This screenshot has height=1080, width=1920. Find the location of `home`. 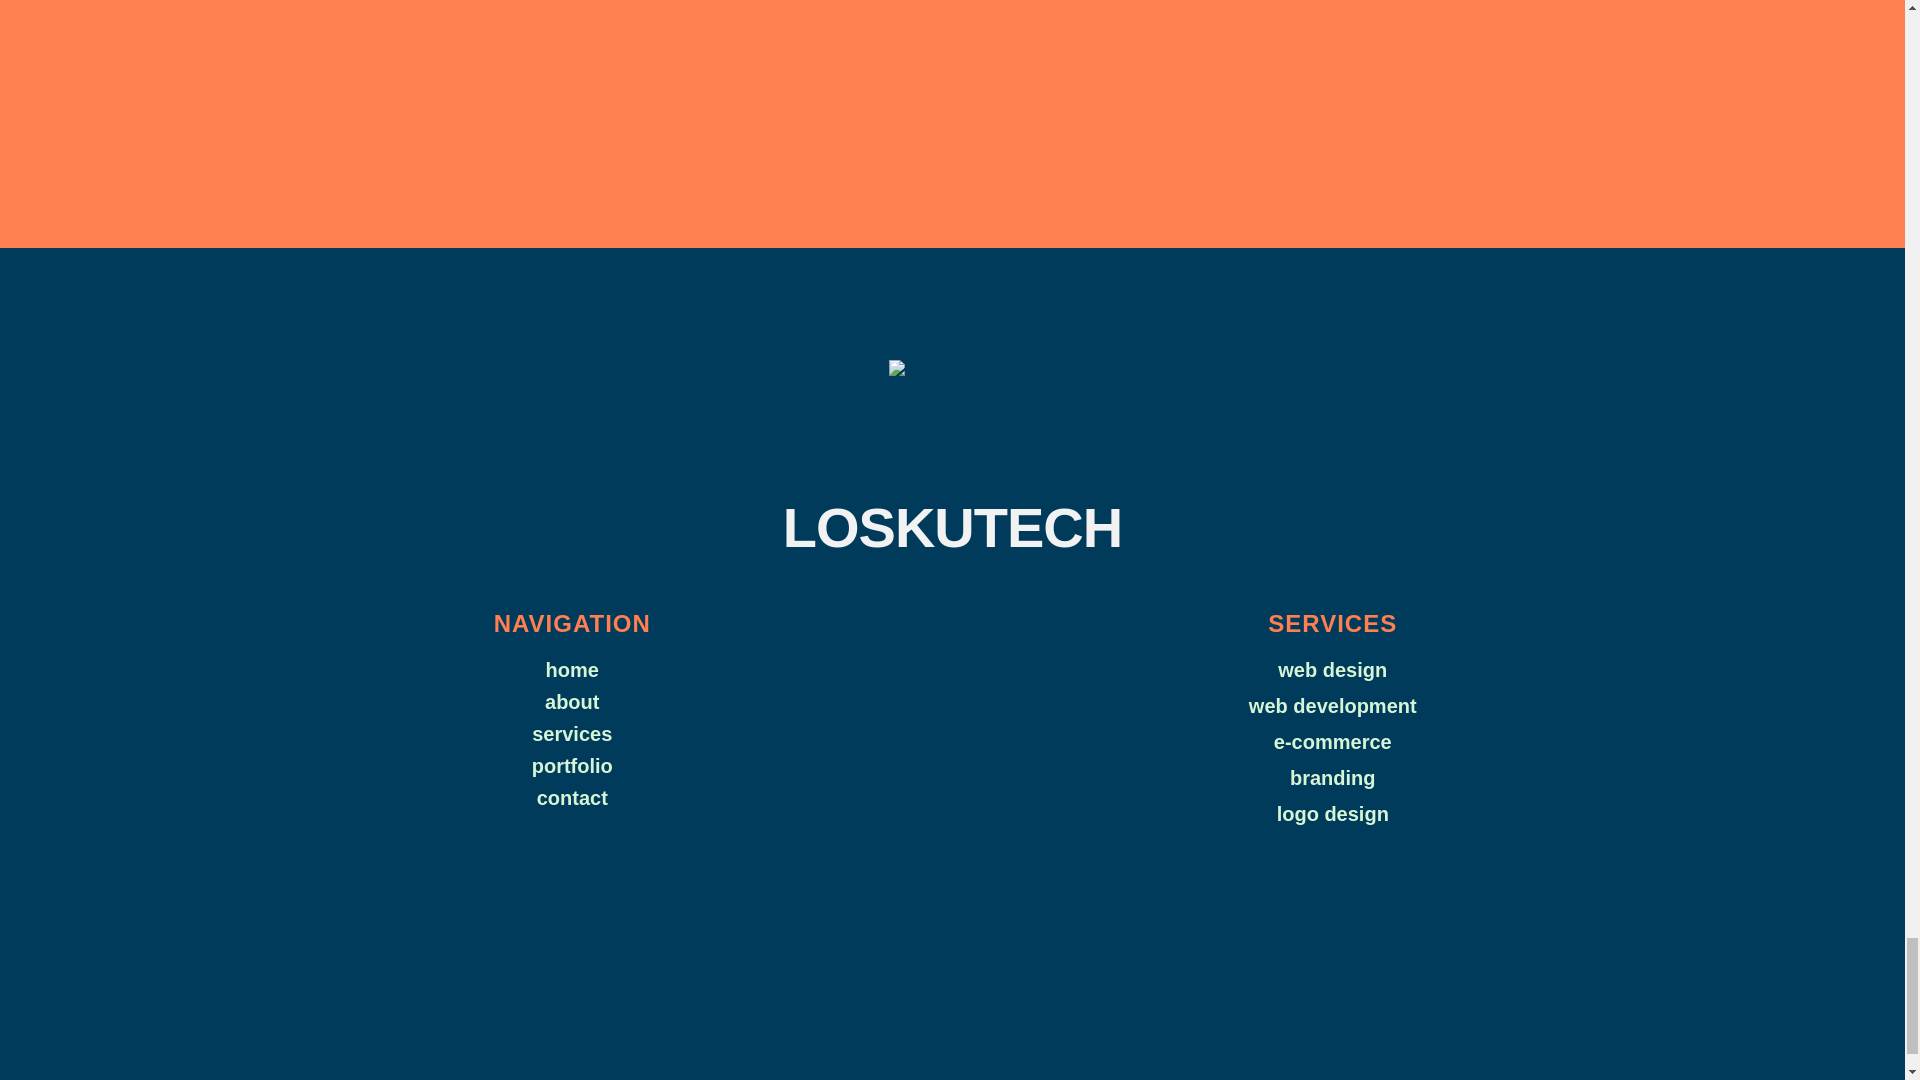

home is located at coordinates (572, 669).